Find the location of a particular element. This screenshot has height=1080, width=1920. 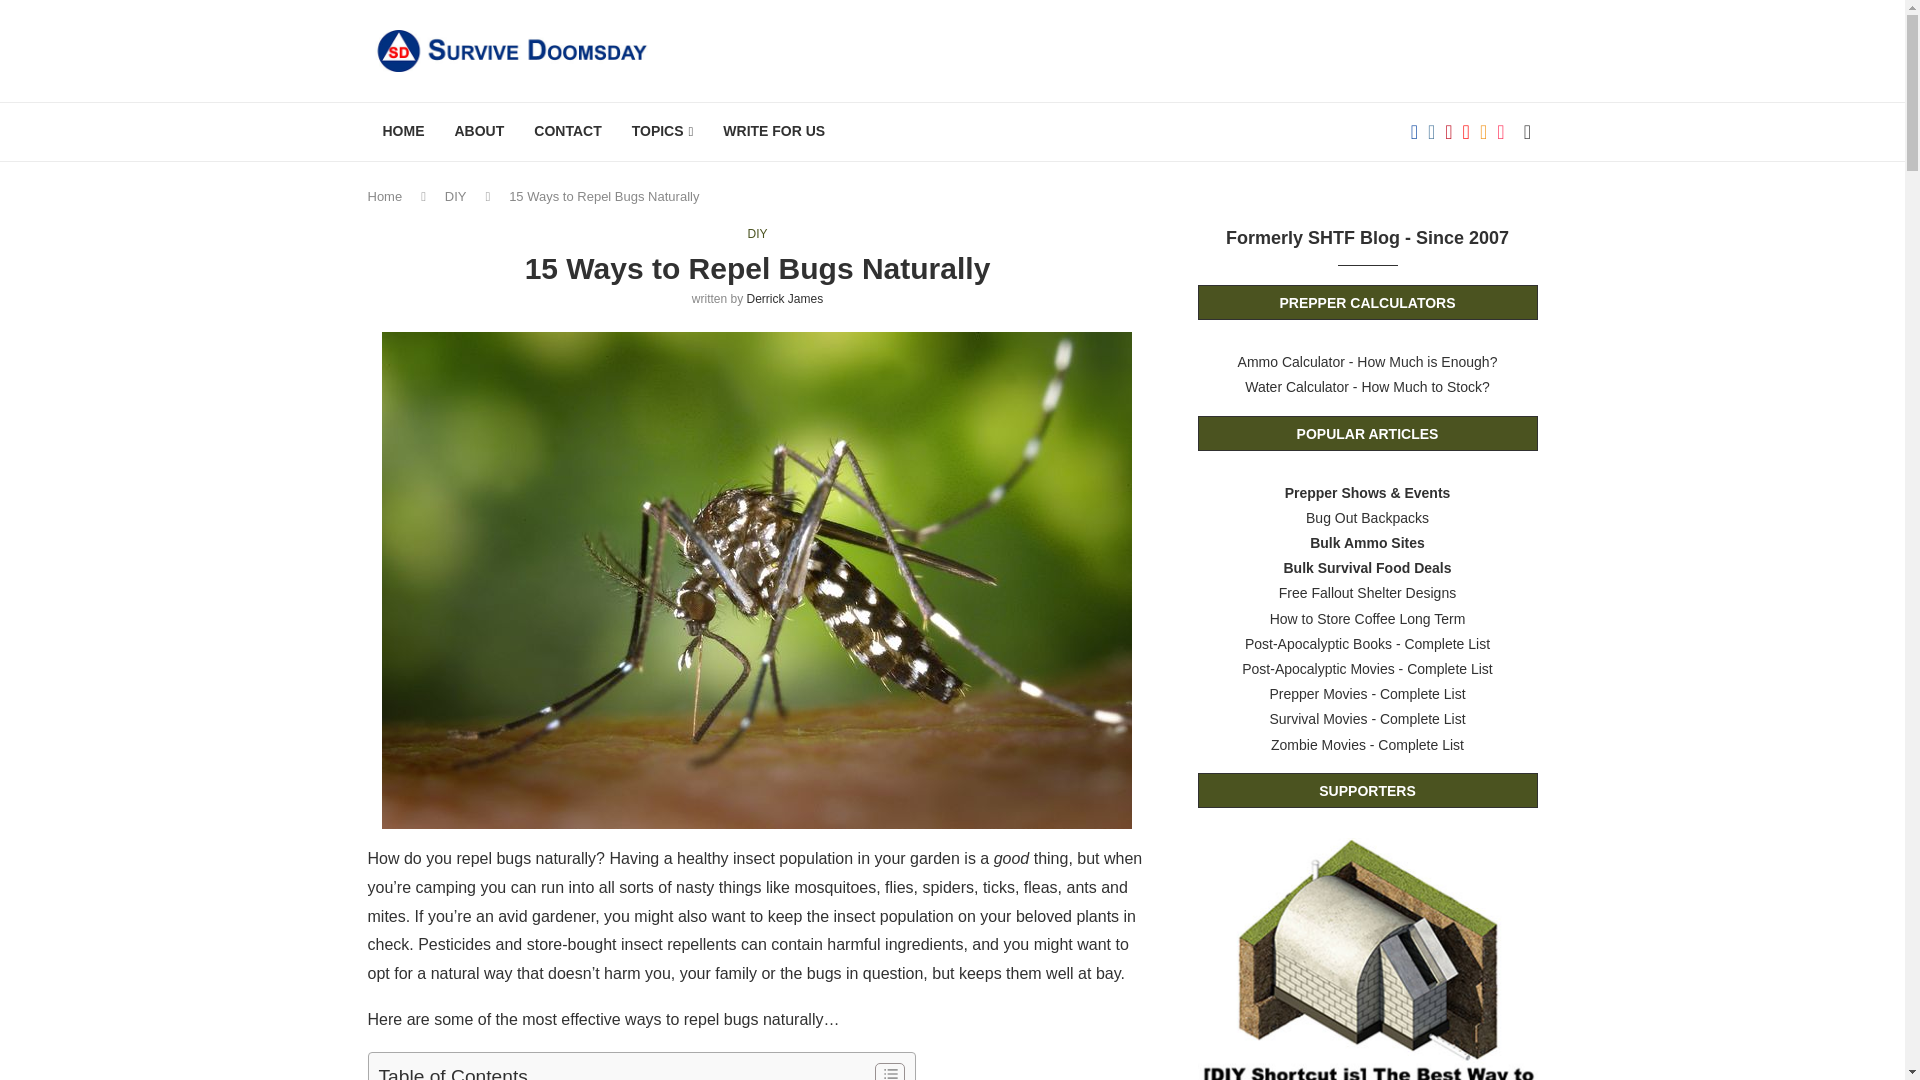

Home is located at coordinates (386, 196).